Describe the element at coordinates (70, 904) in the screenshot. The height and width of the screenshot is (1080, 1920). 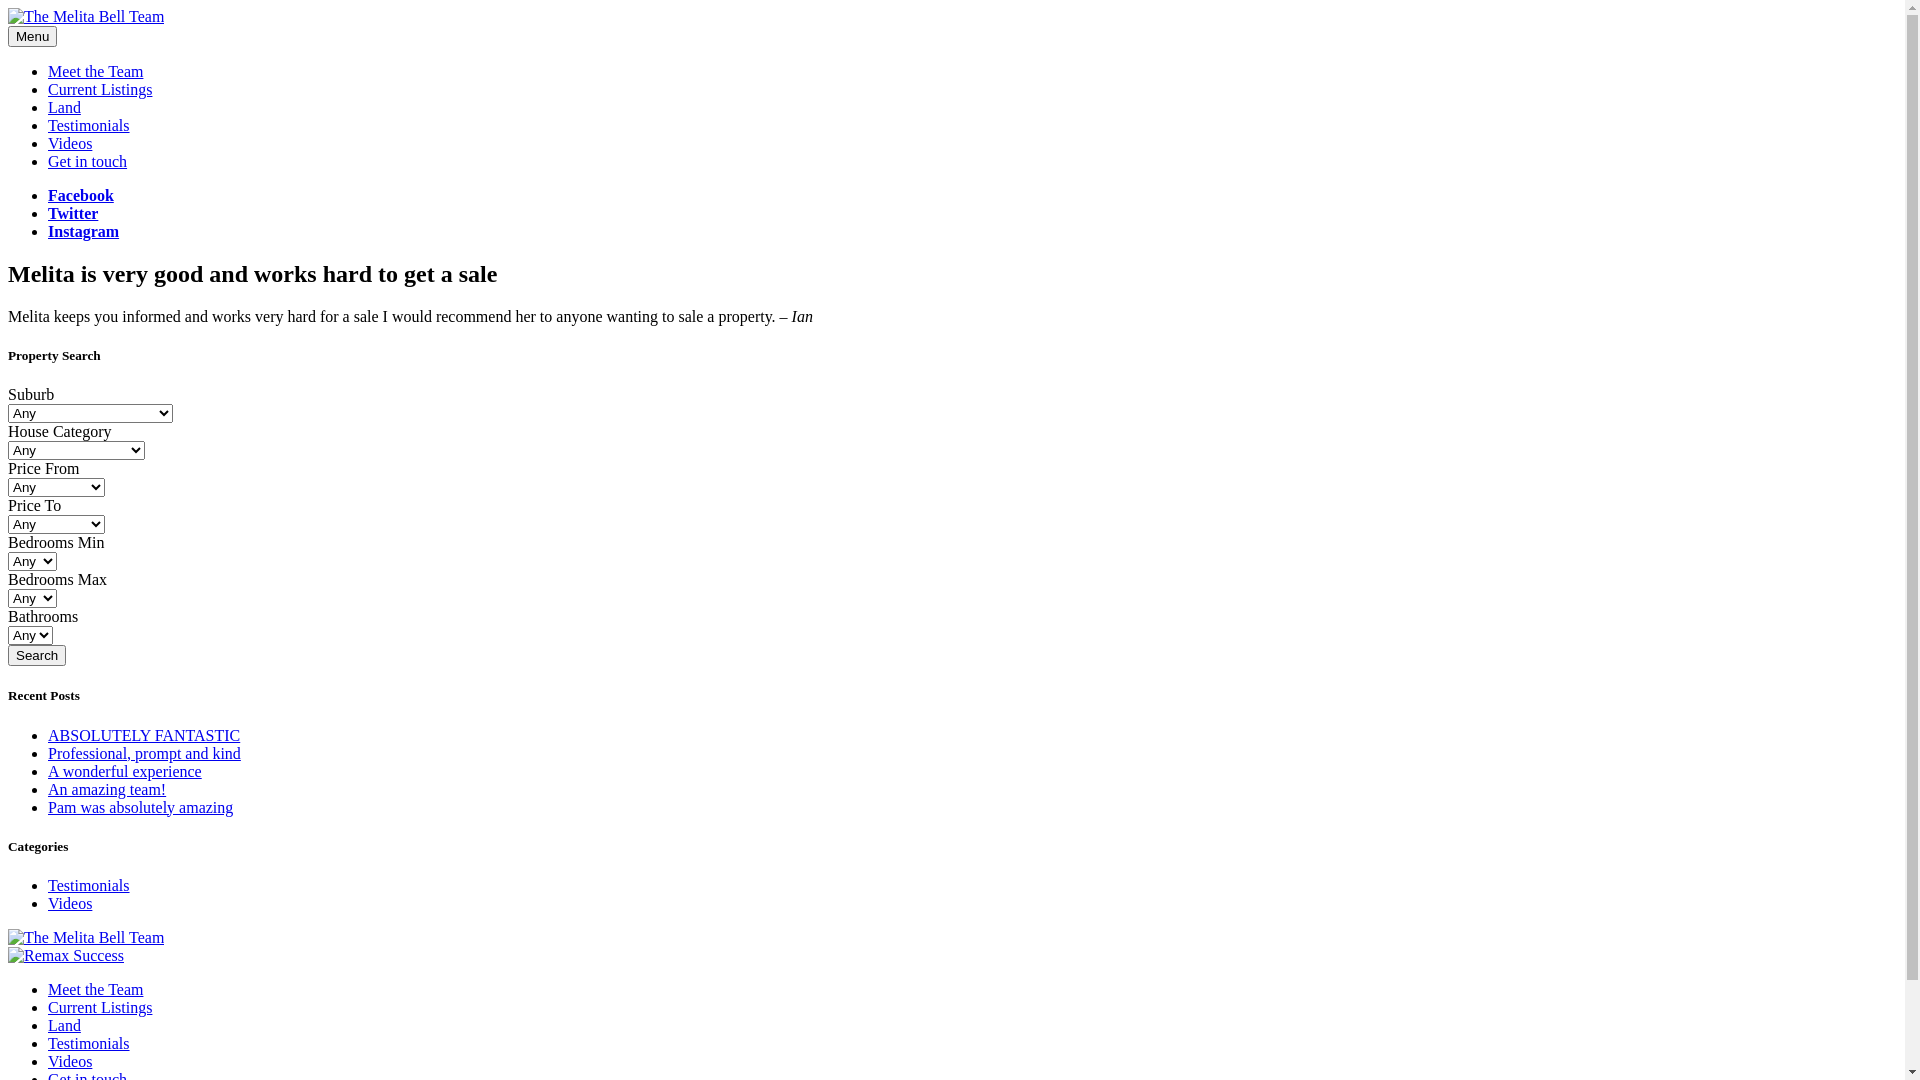
I see `Videos` at that location.